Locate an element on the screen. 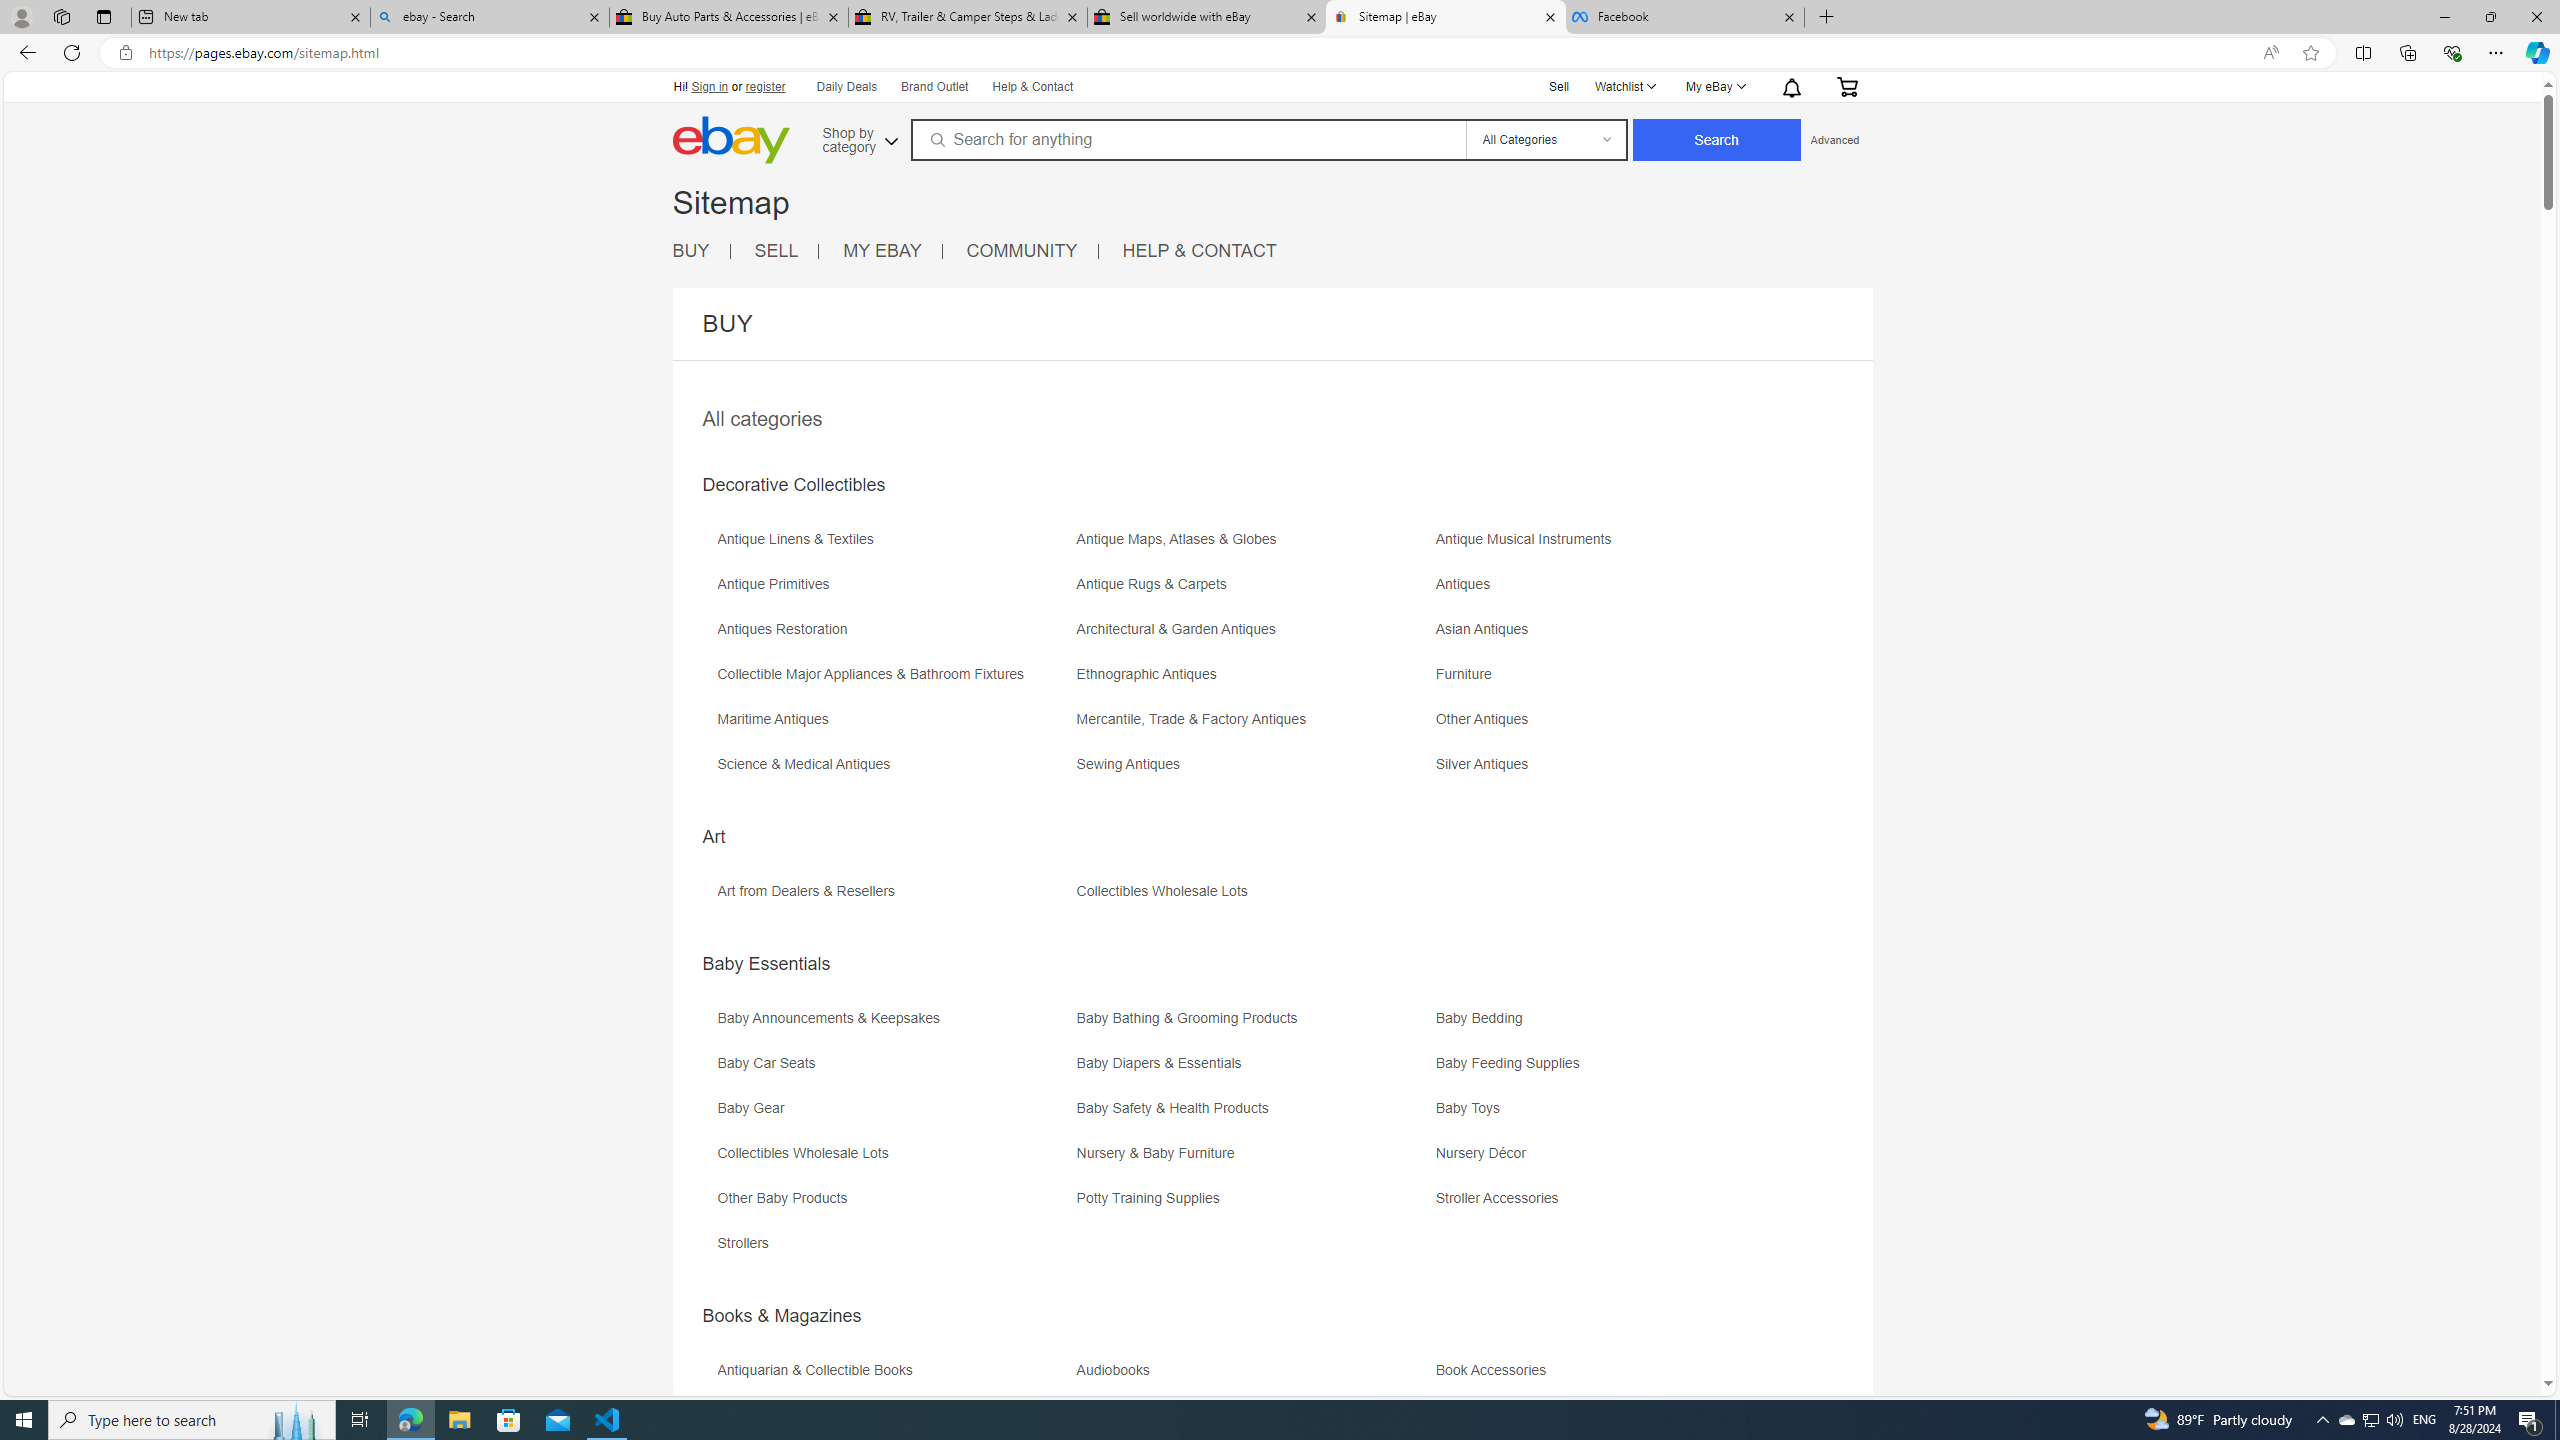 This screenshot has width=2560, height=1440. Book Accessories is located at coordinates (1614, 1377).